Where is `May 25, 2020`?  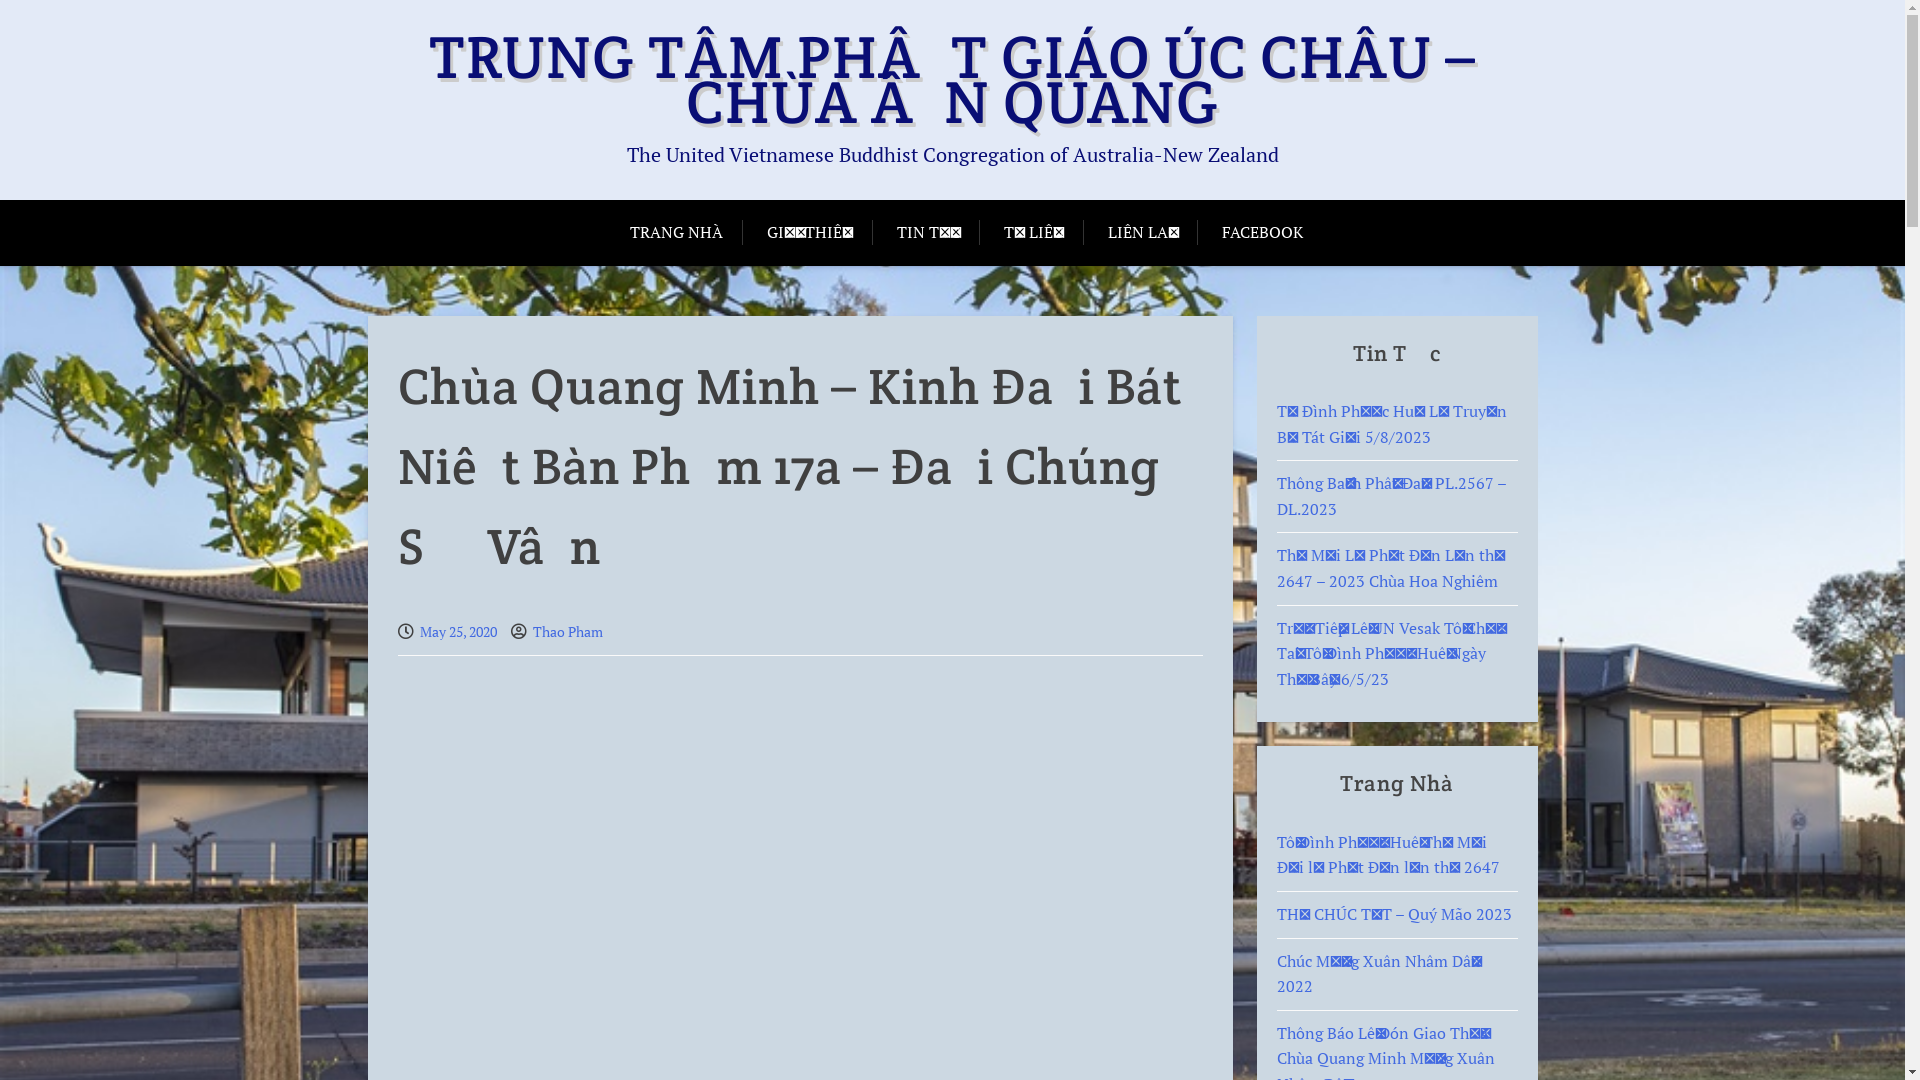
May 25, 2020 is located at coordinates (458, 632).